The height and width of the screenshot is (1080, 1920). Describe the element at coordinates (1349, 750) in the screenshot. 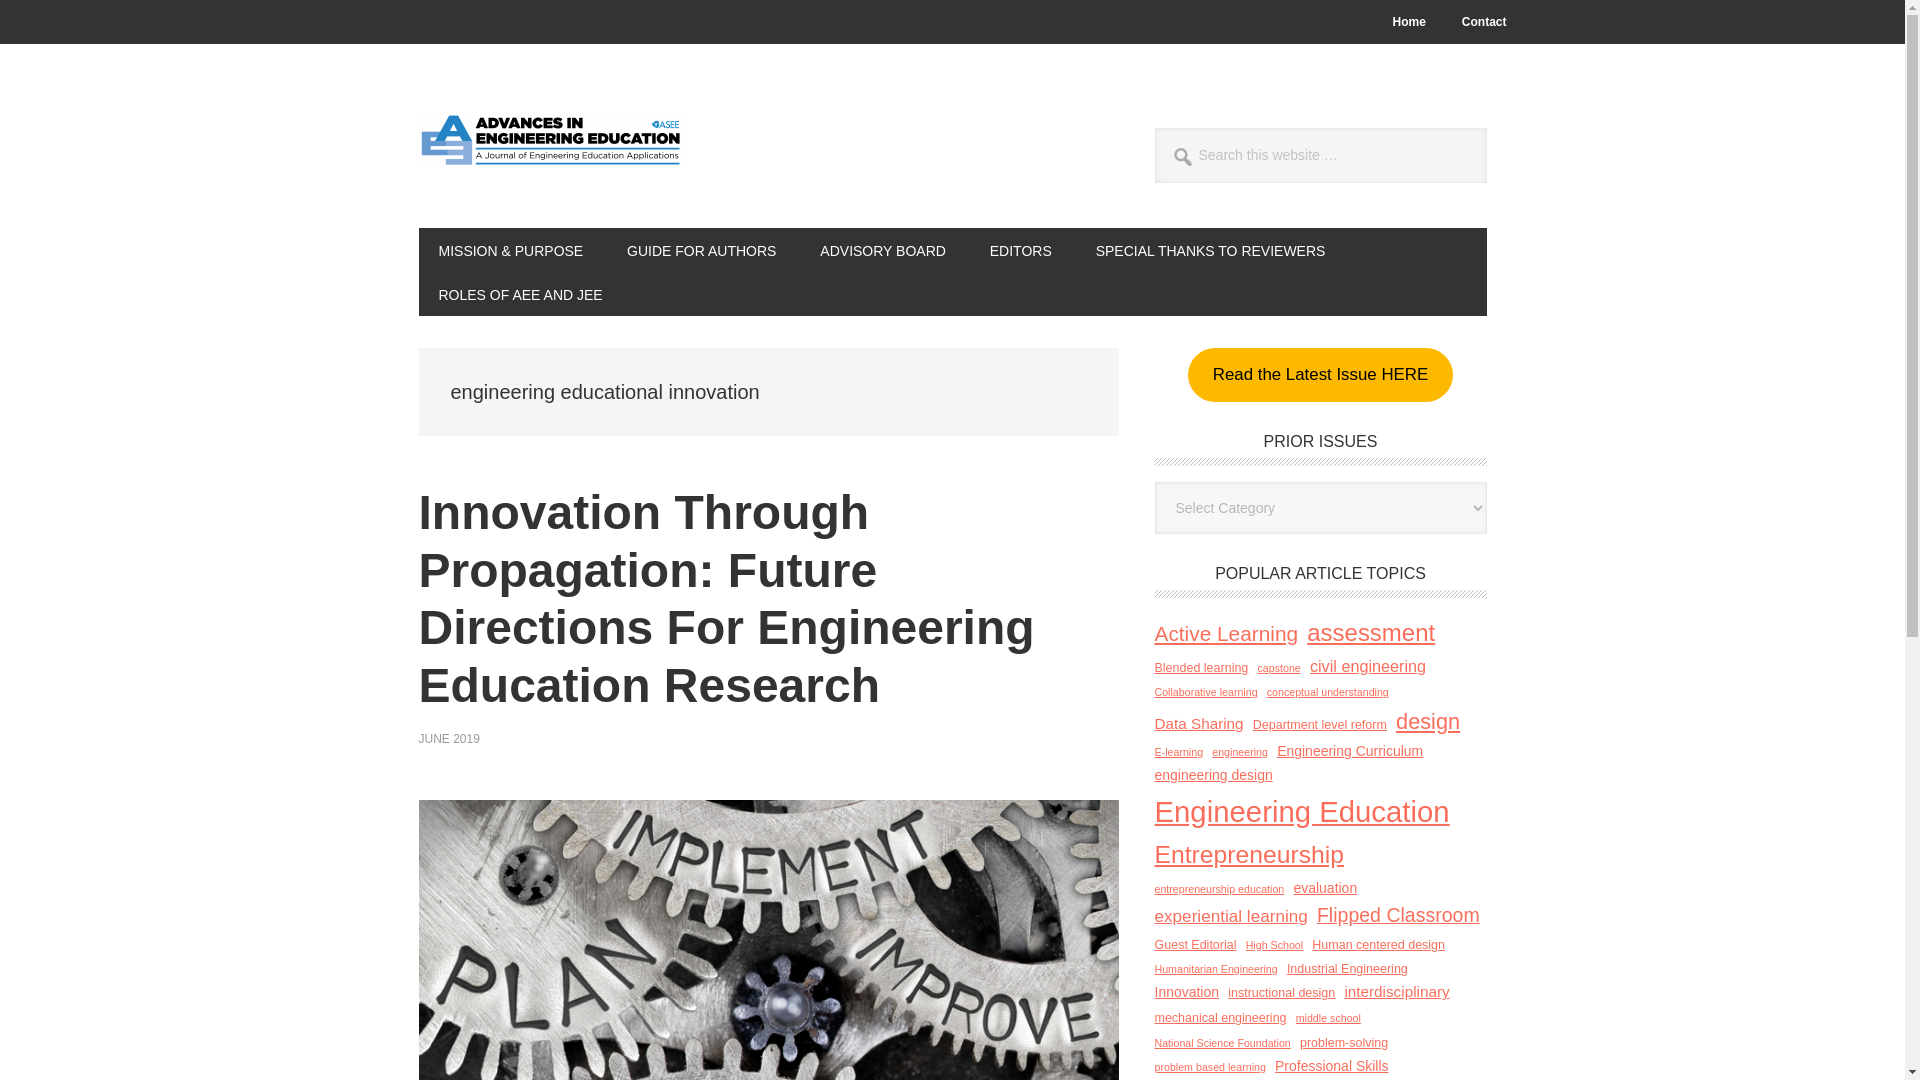

I see `Engineering Curriculum` at that location.